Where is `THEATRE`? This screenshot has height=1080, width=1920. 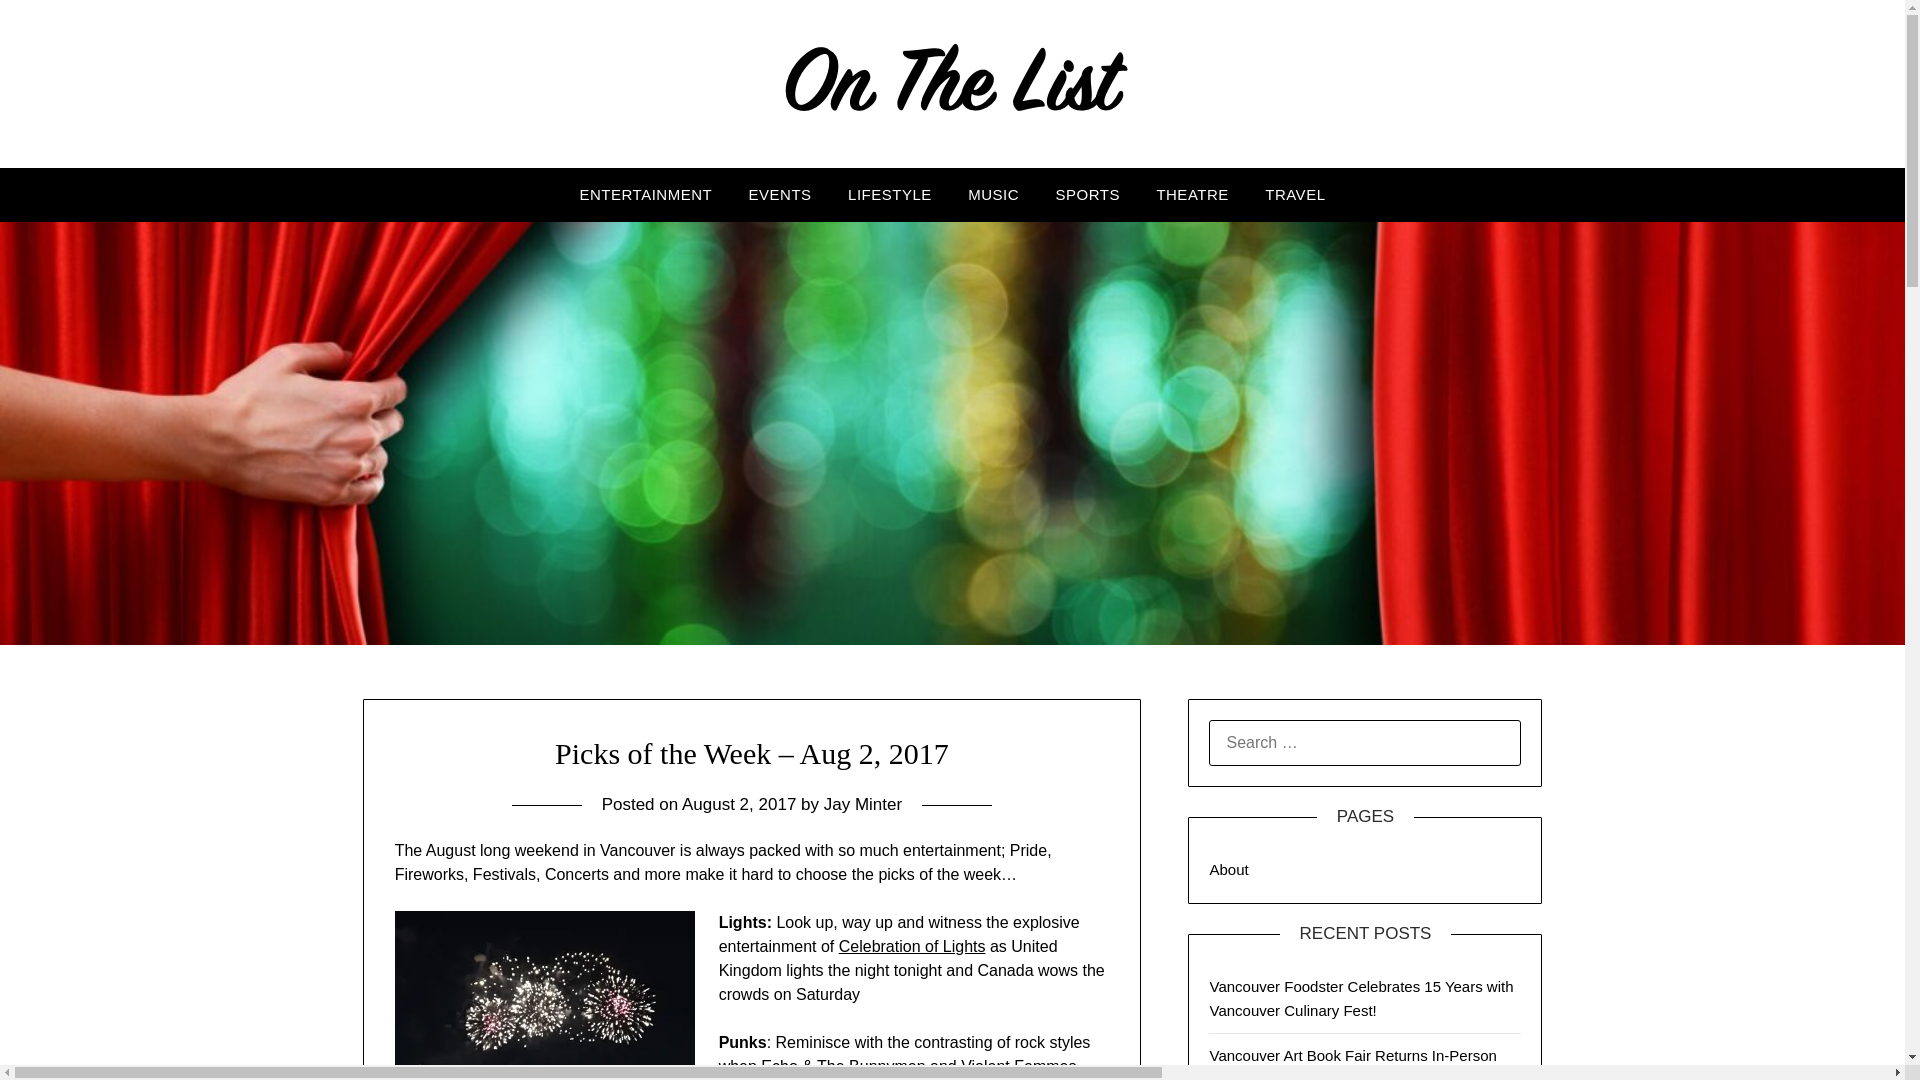
THEATRE is located at coordinates (1192, 195).